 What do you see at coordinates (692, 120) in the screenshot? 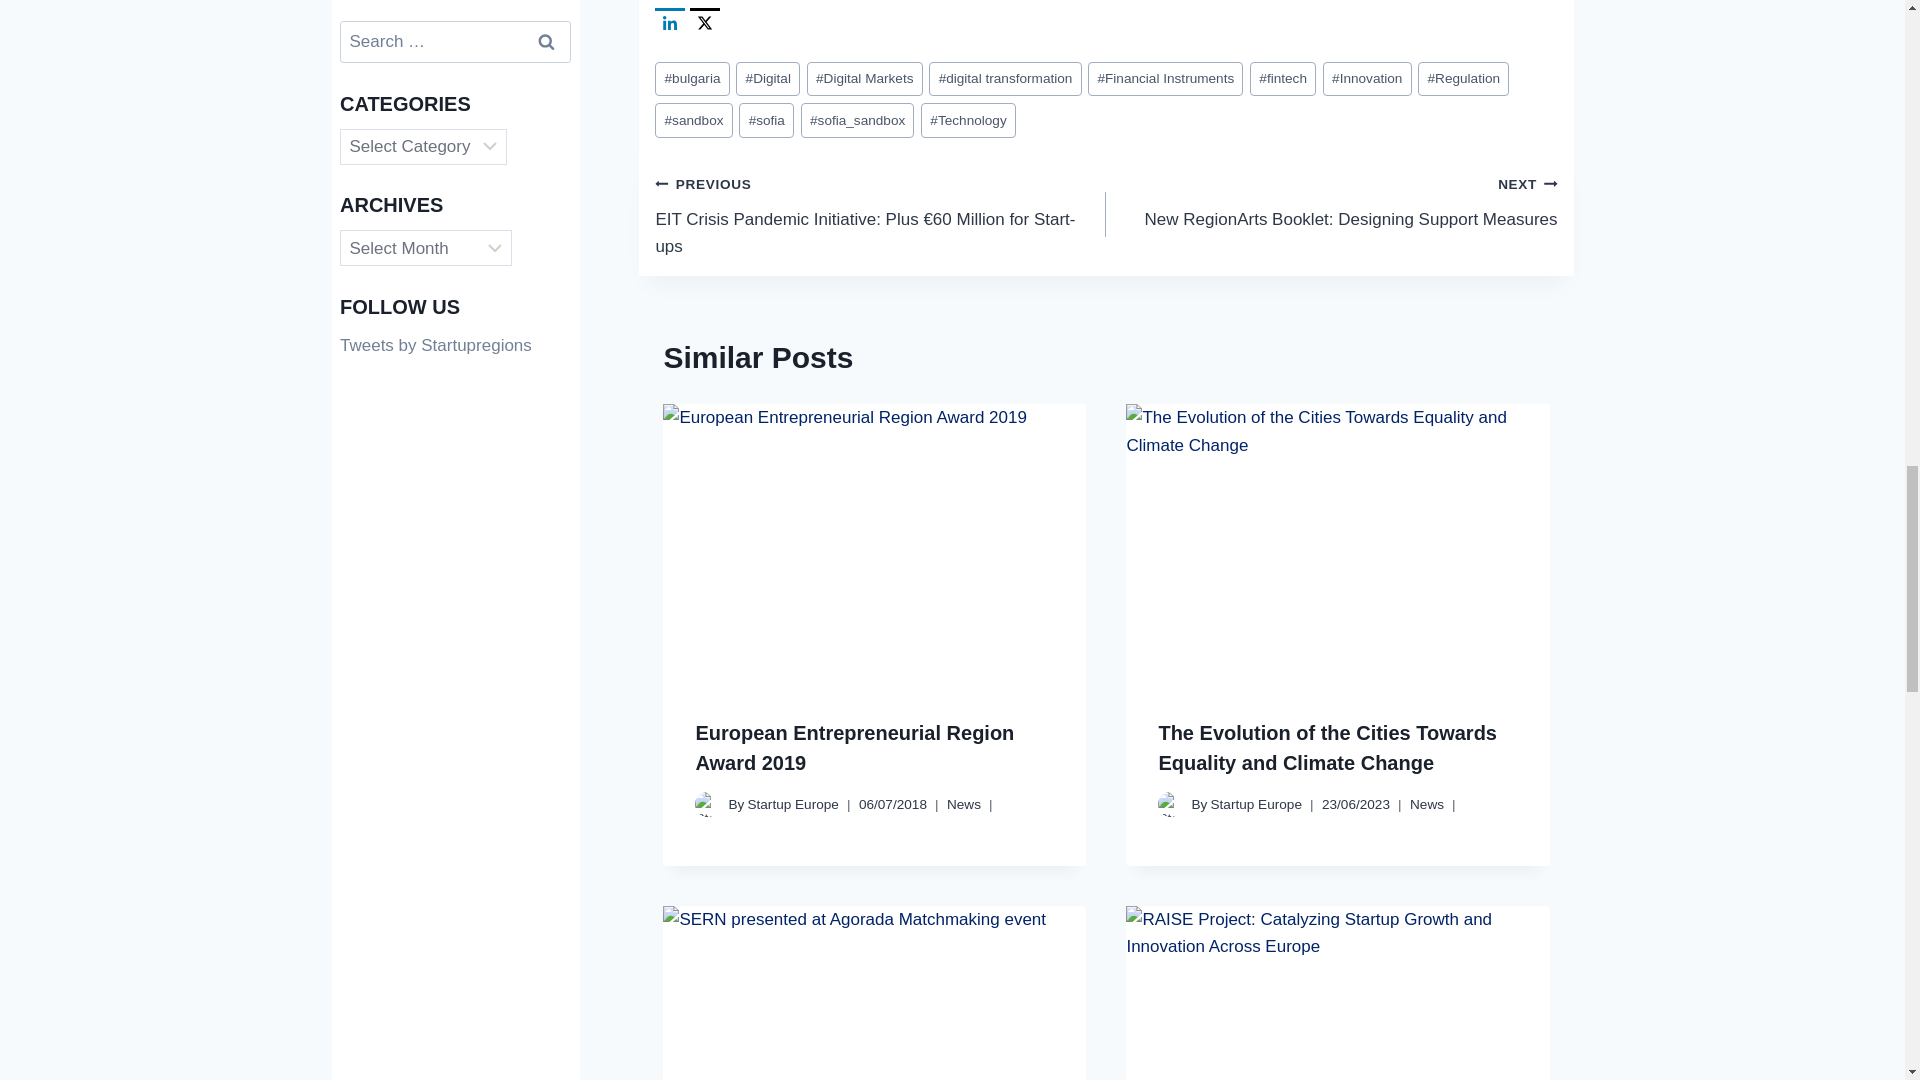
I see `sandbox` at bounding box center [692, 120].